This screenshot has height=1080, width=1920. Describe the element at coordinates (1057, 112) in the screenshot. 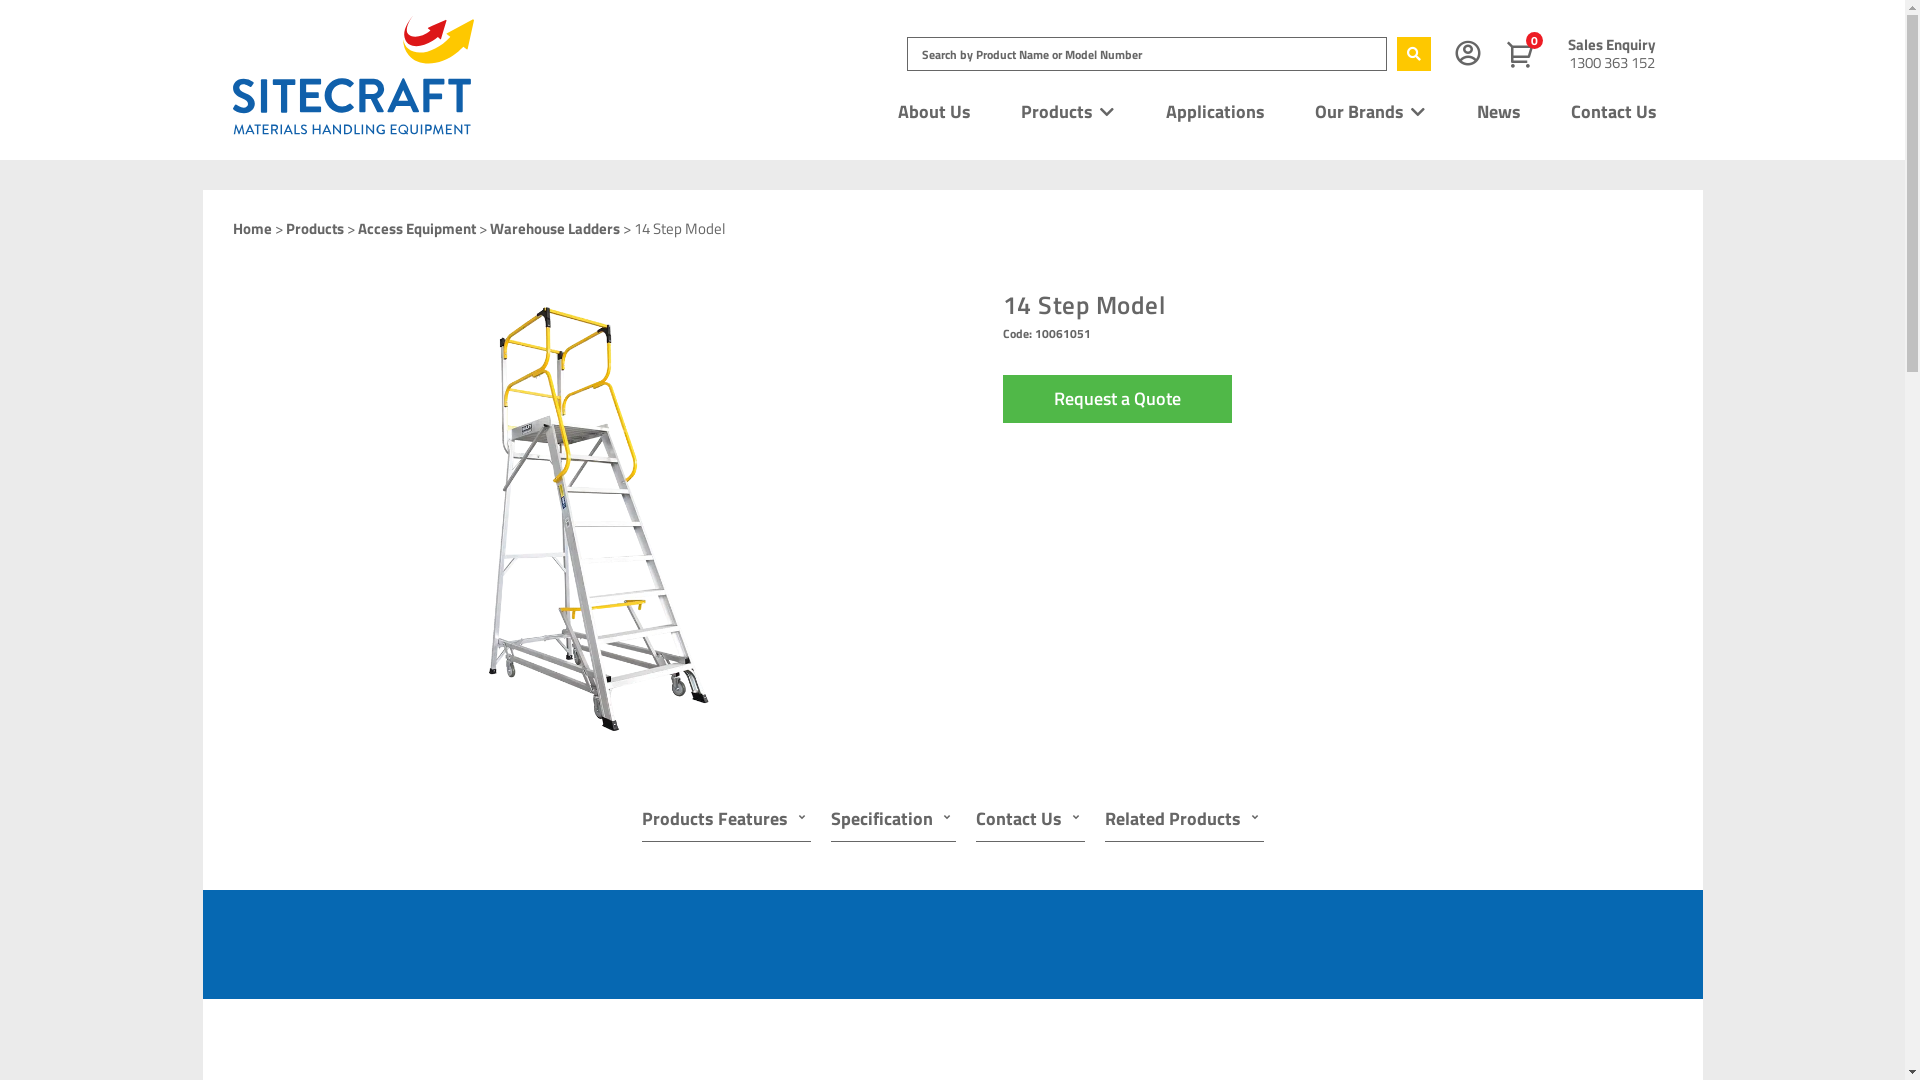

I see `Products` at that location.